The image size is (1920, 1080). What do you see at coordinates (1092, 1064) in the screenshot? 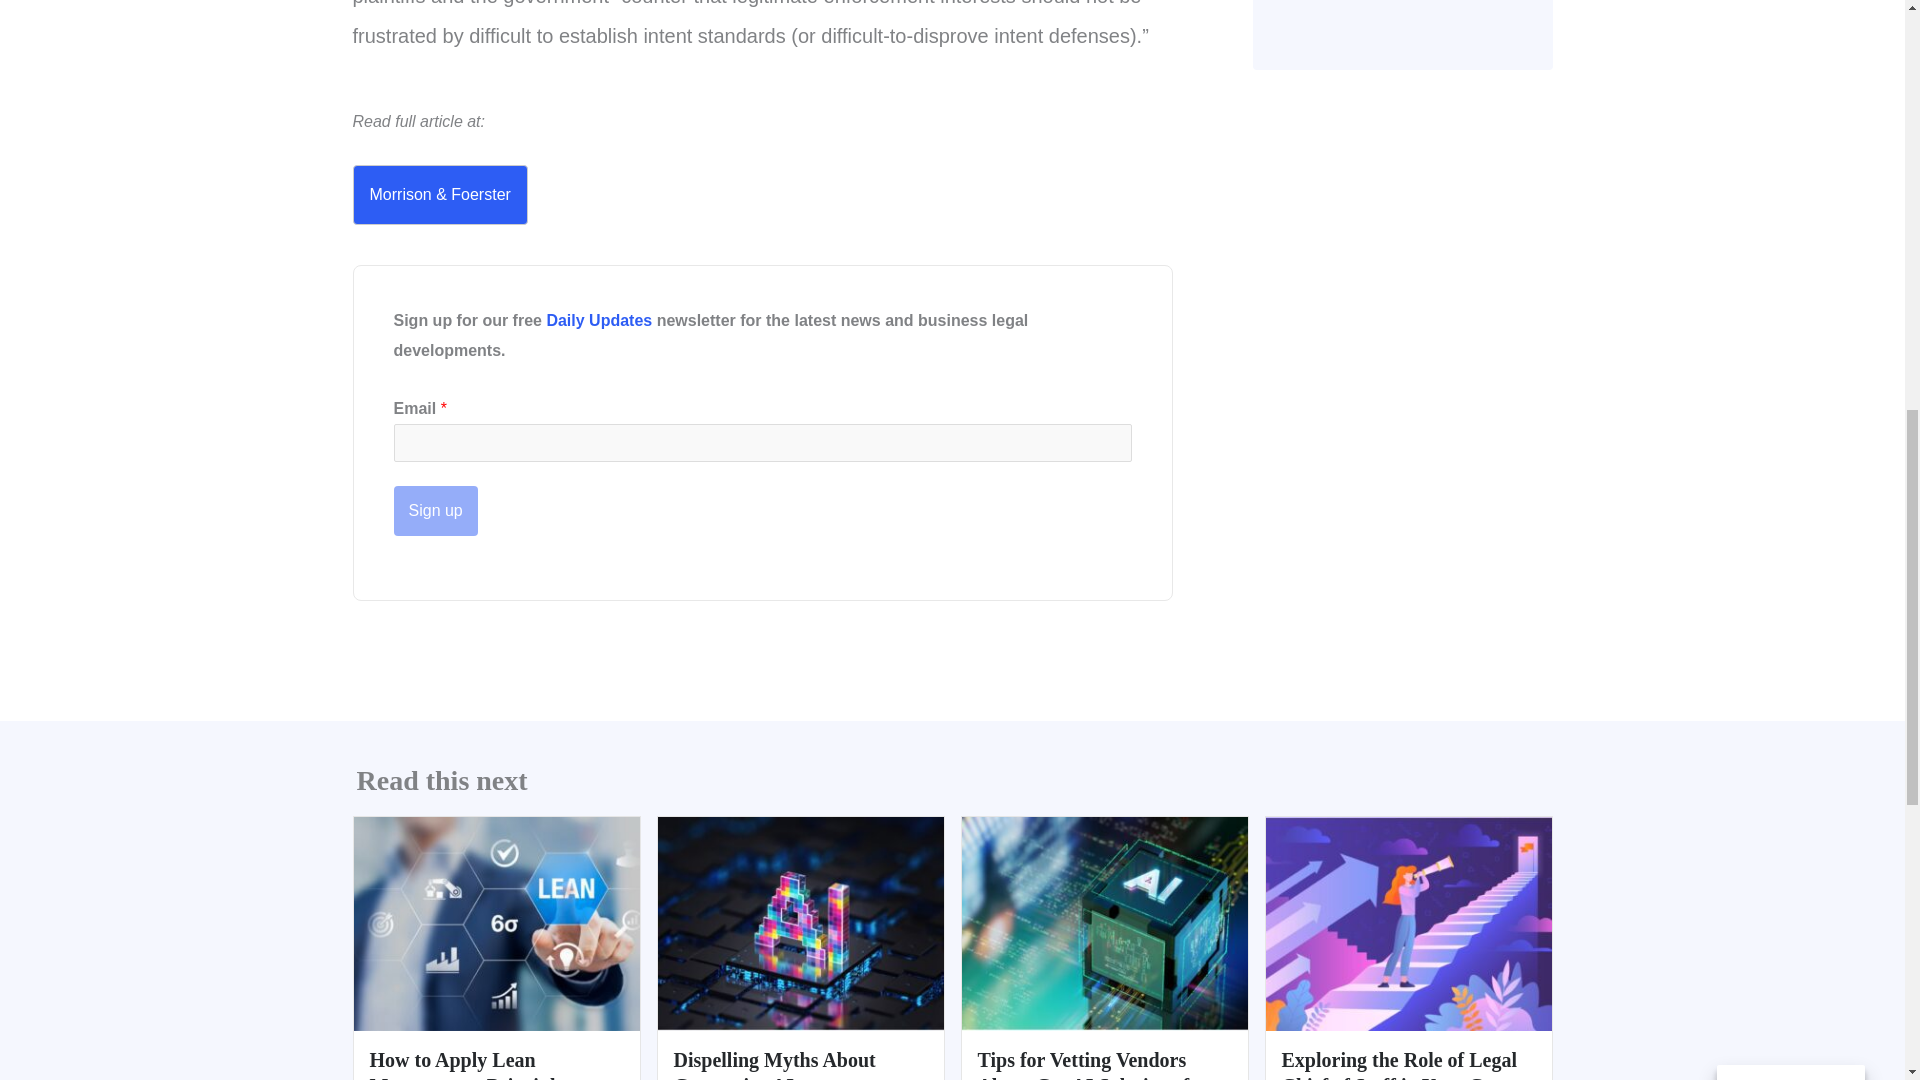
I see `Tips for Vetting Vendors About GenAI Solutions for Legal Ops` at bounding box center [1092, 1064].